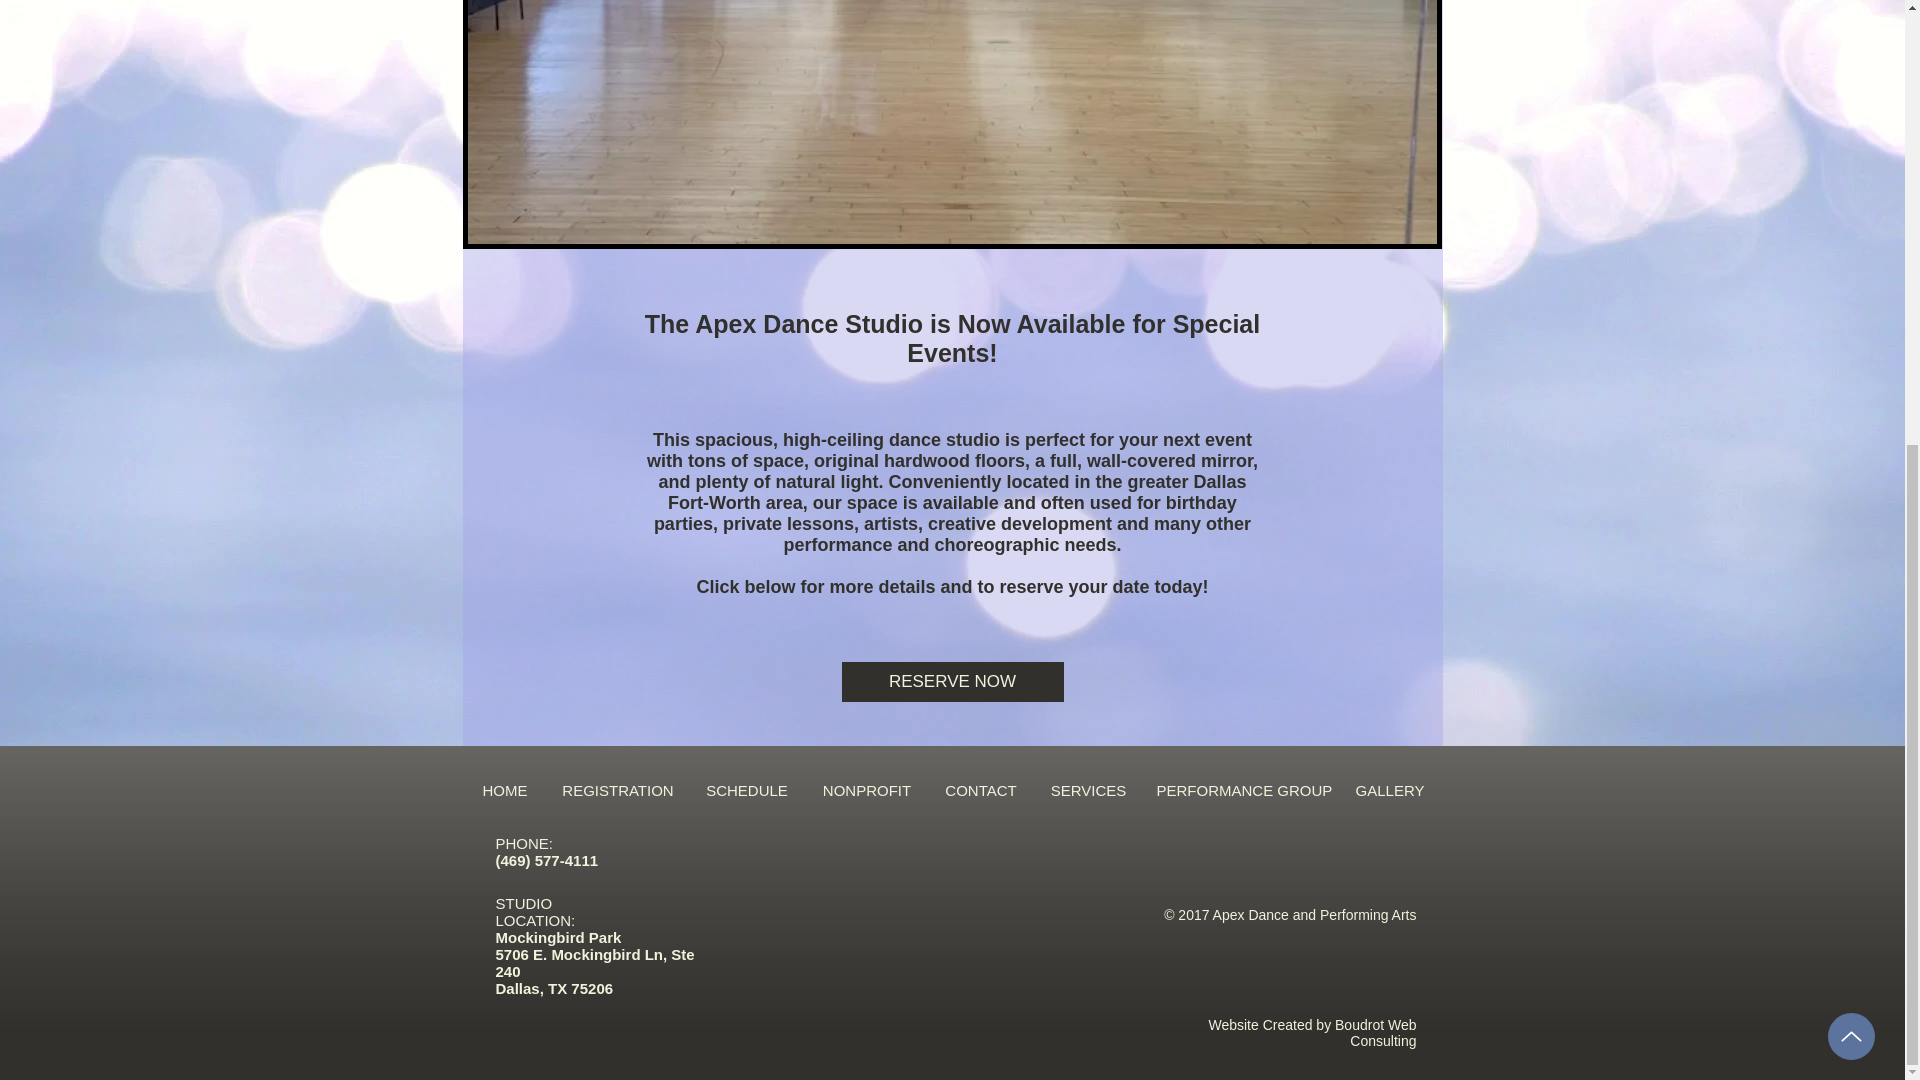 The image size is (1920, 1080). I want to click on GALLERY, so click(1390, 790).